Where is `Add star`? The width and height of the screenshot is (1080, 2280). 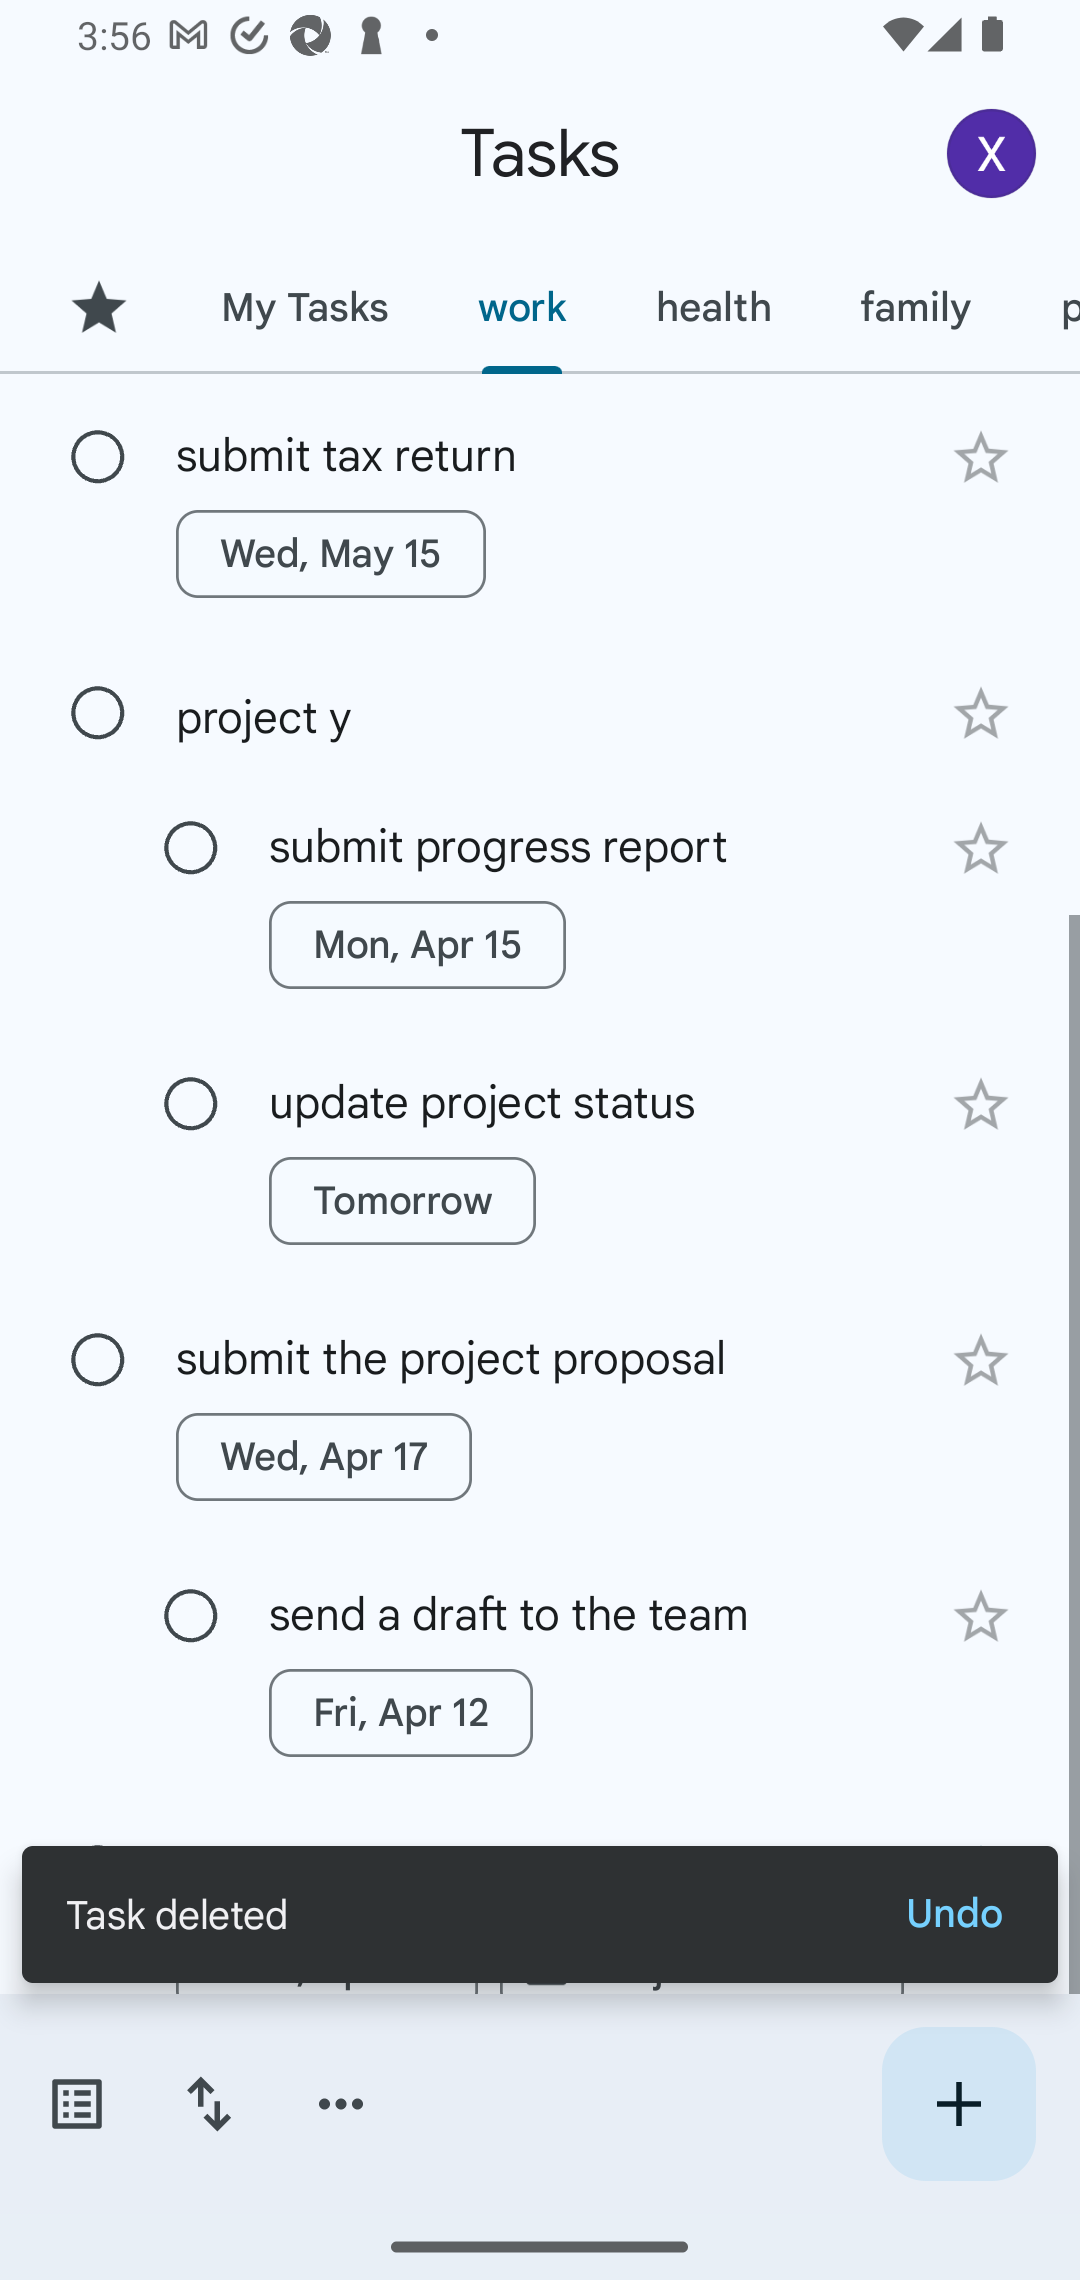 Add star is located at coordinates (980, 848).